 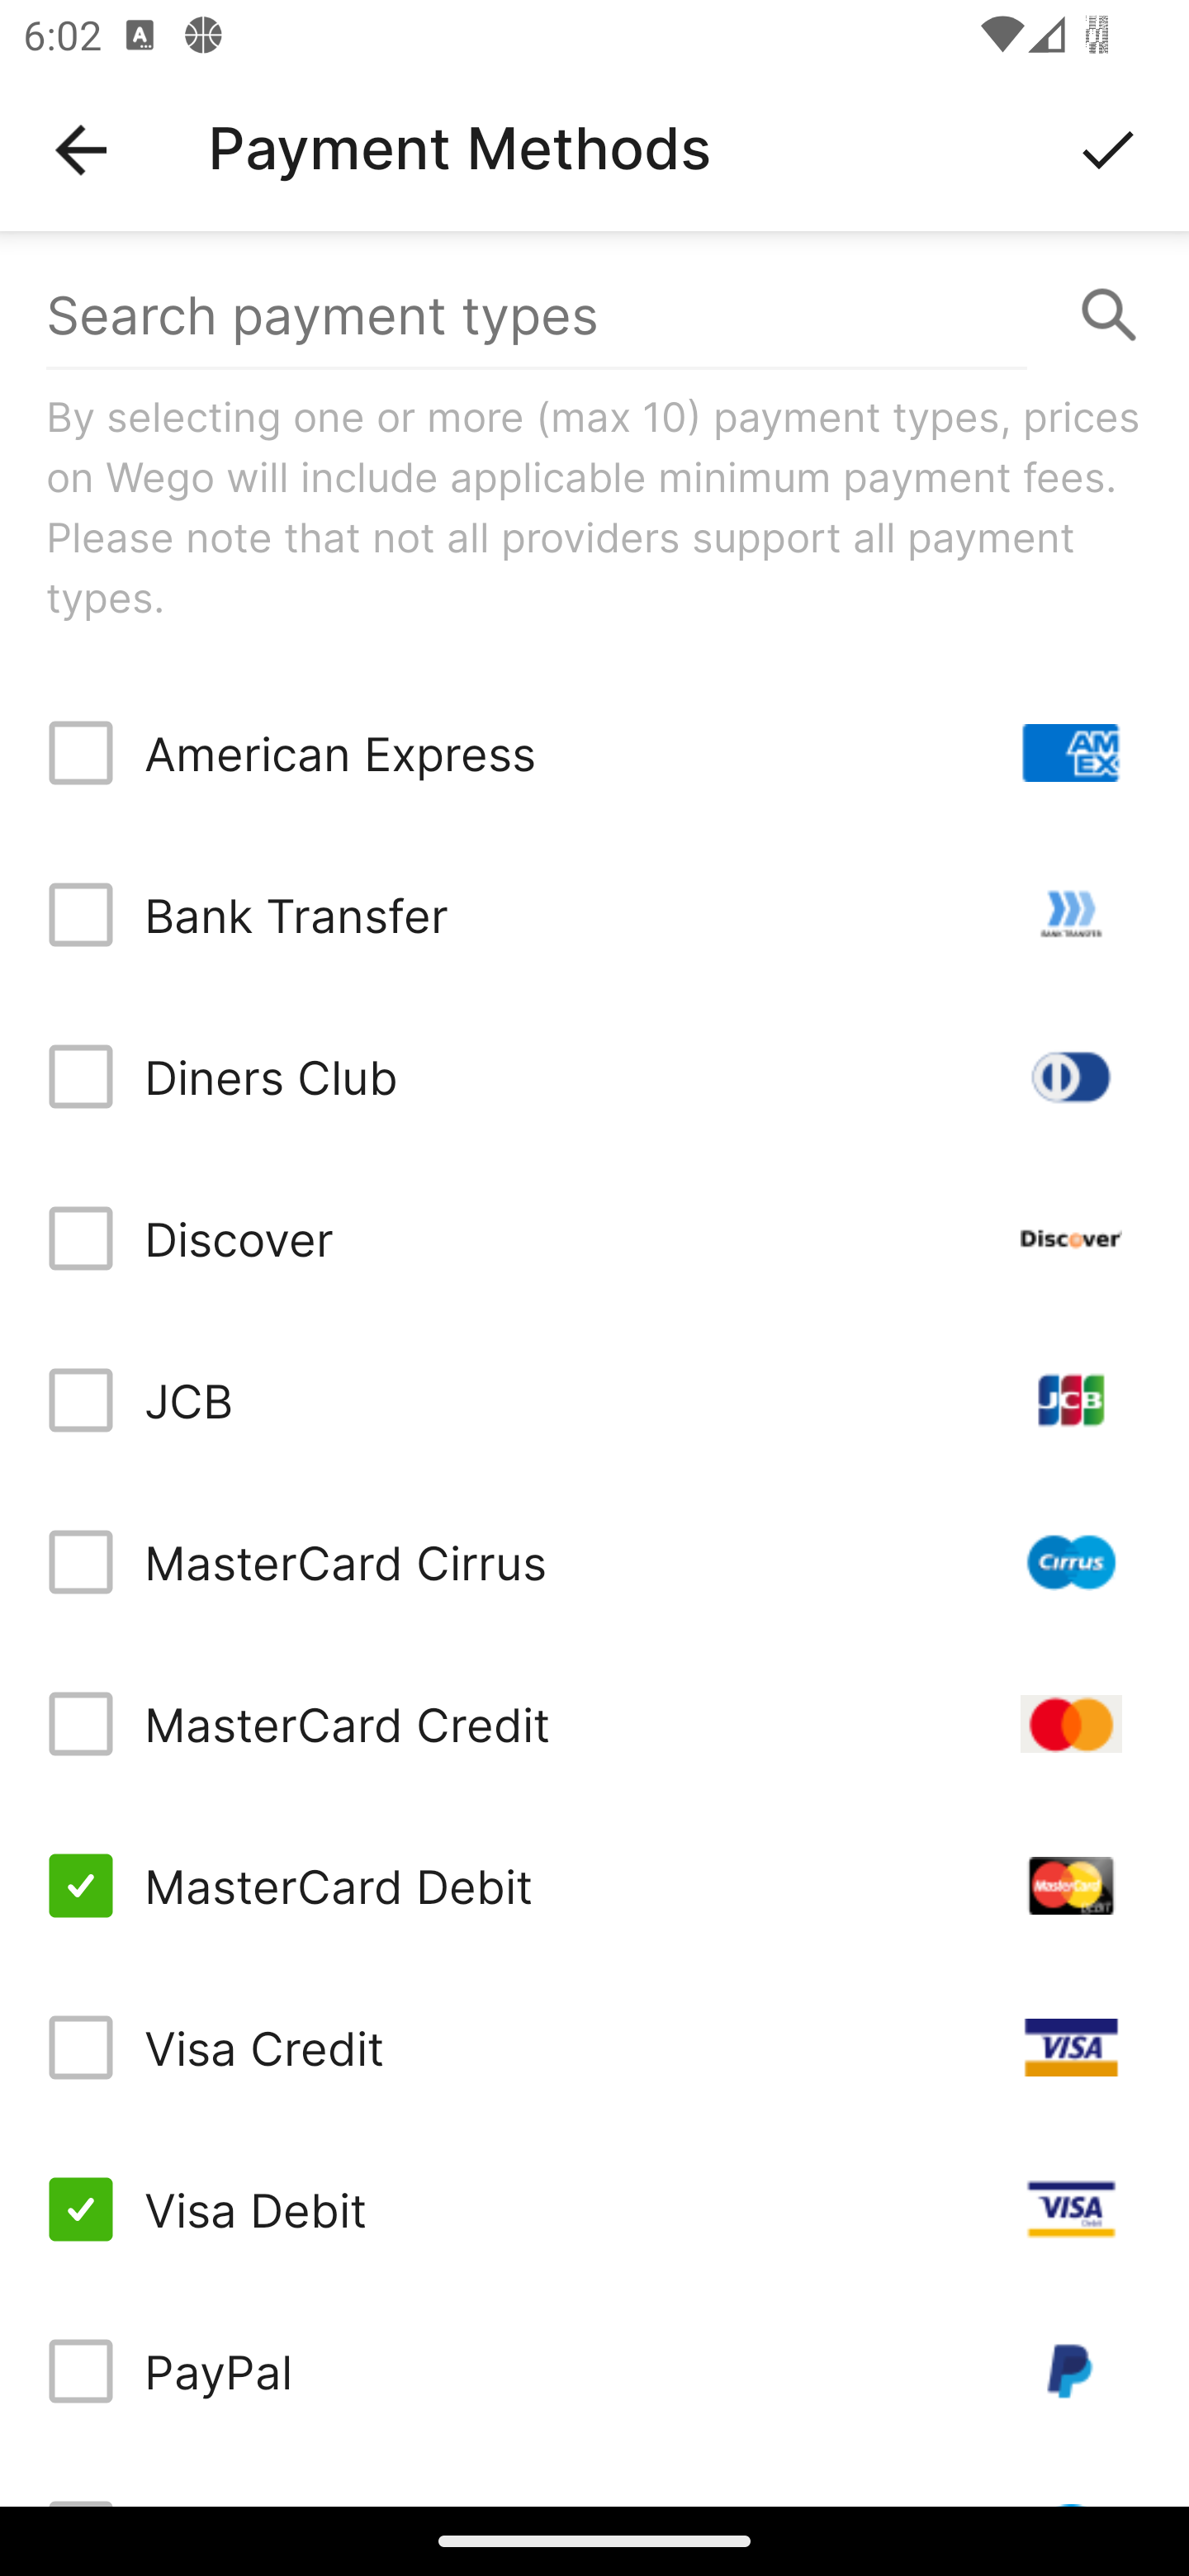 What do you see at coordinates (594, 1886) in the screenshot?
I see `MasterCard Debit` at bounding box center [594, 1886].